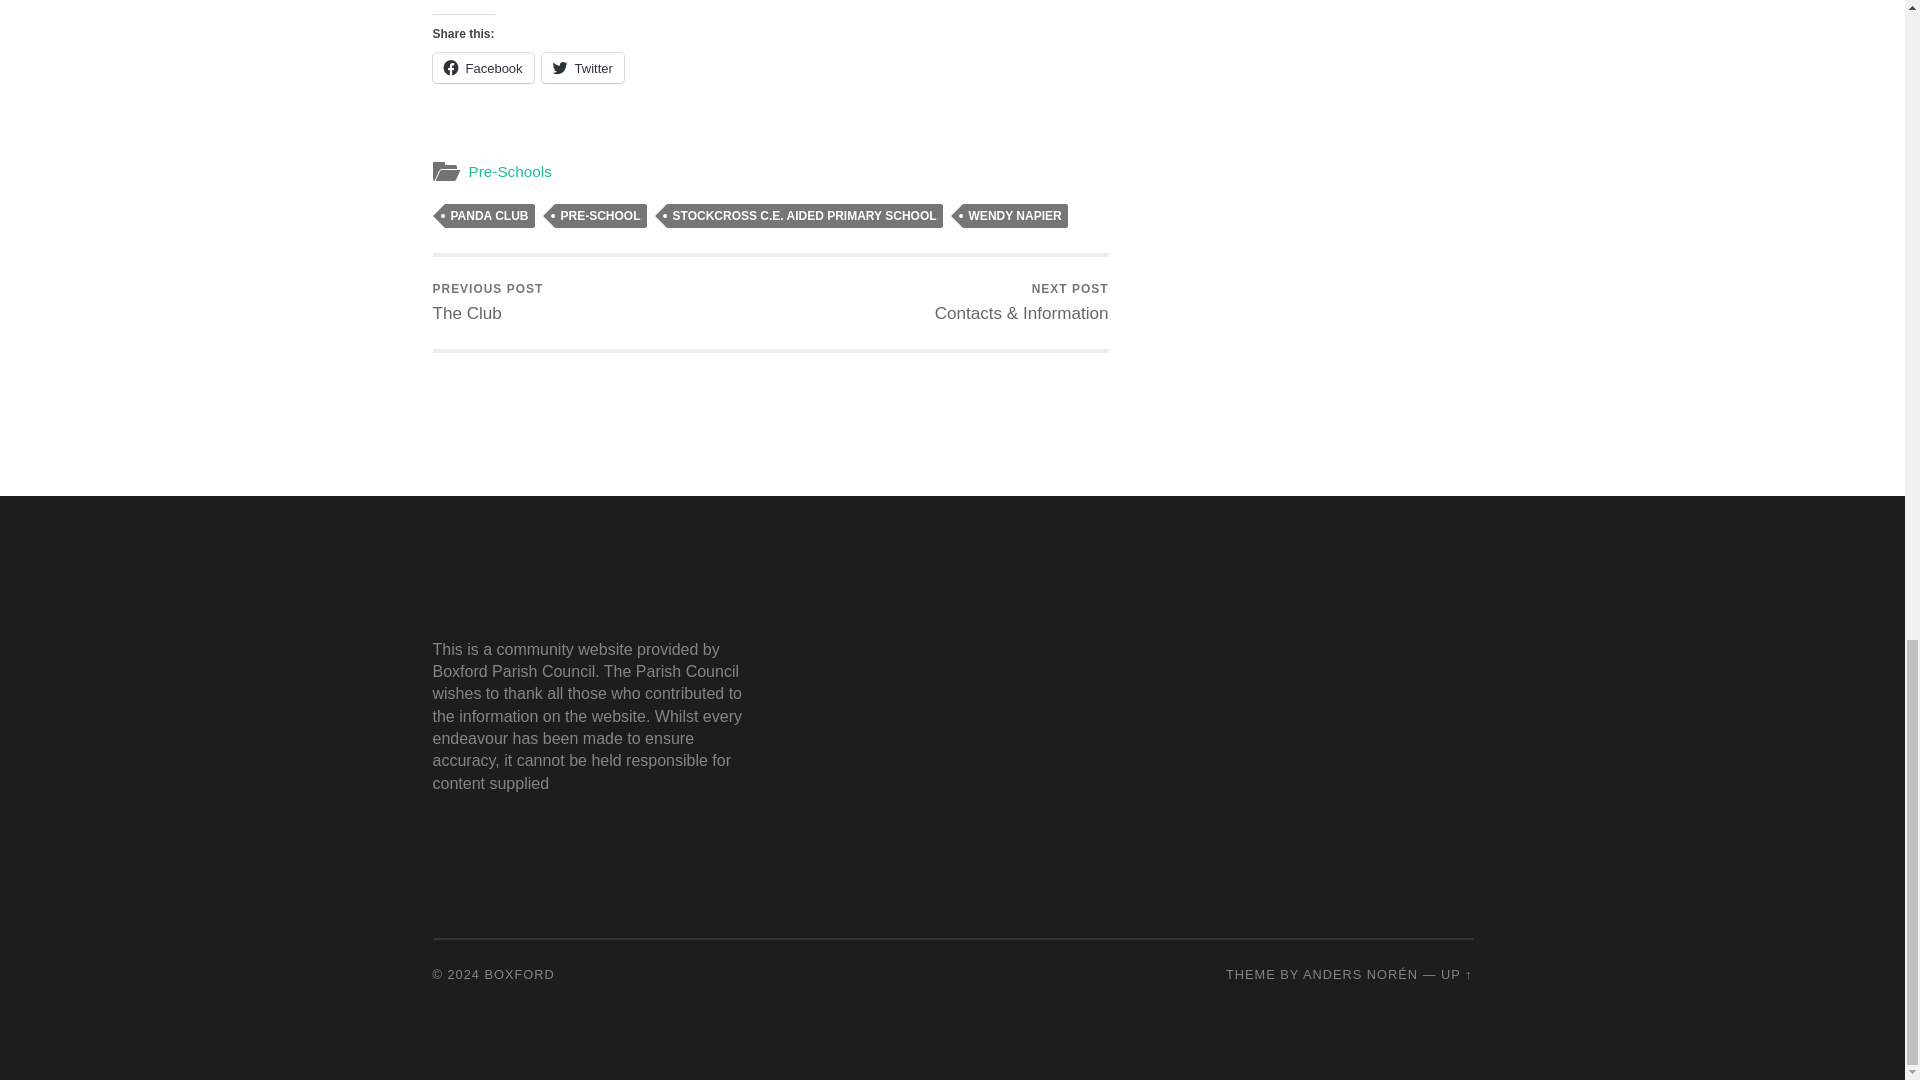 This screenshot has width=1920, height=1080. I want to click on Click to share on Twitter, so click(582, 68).